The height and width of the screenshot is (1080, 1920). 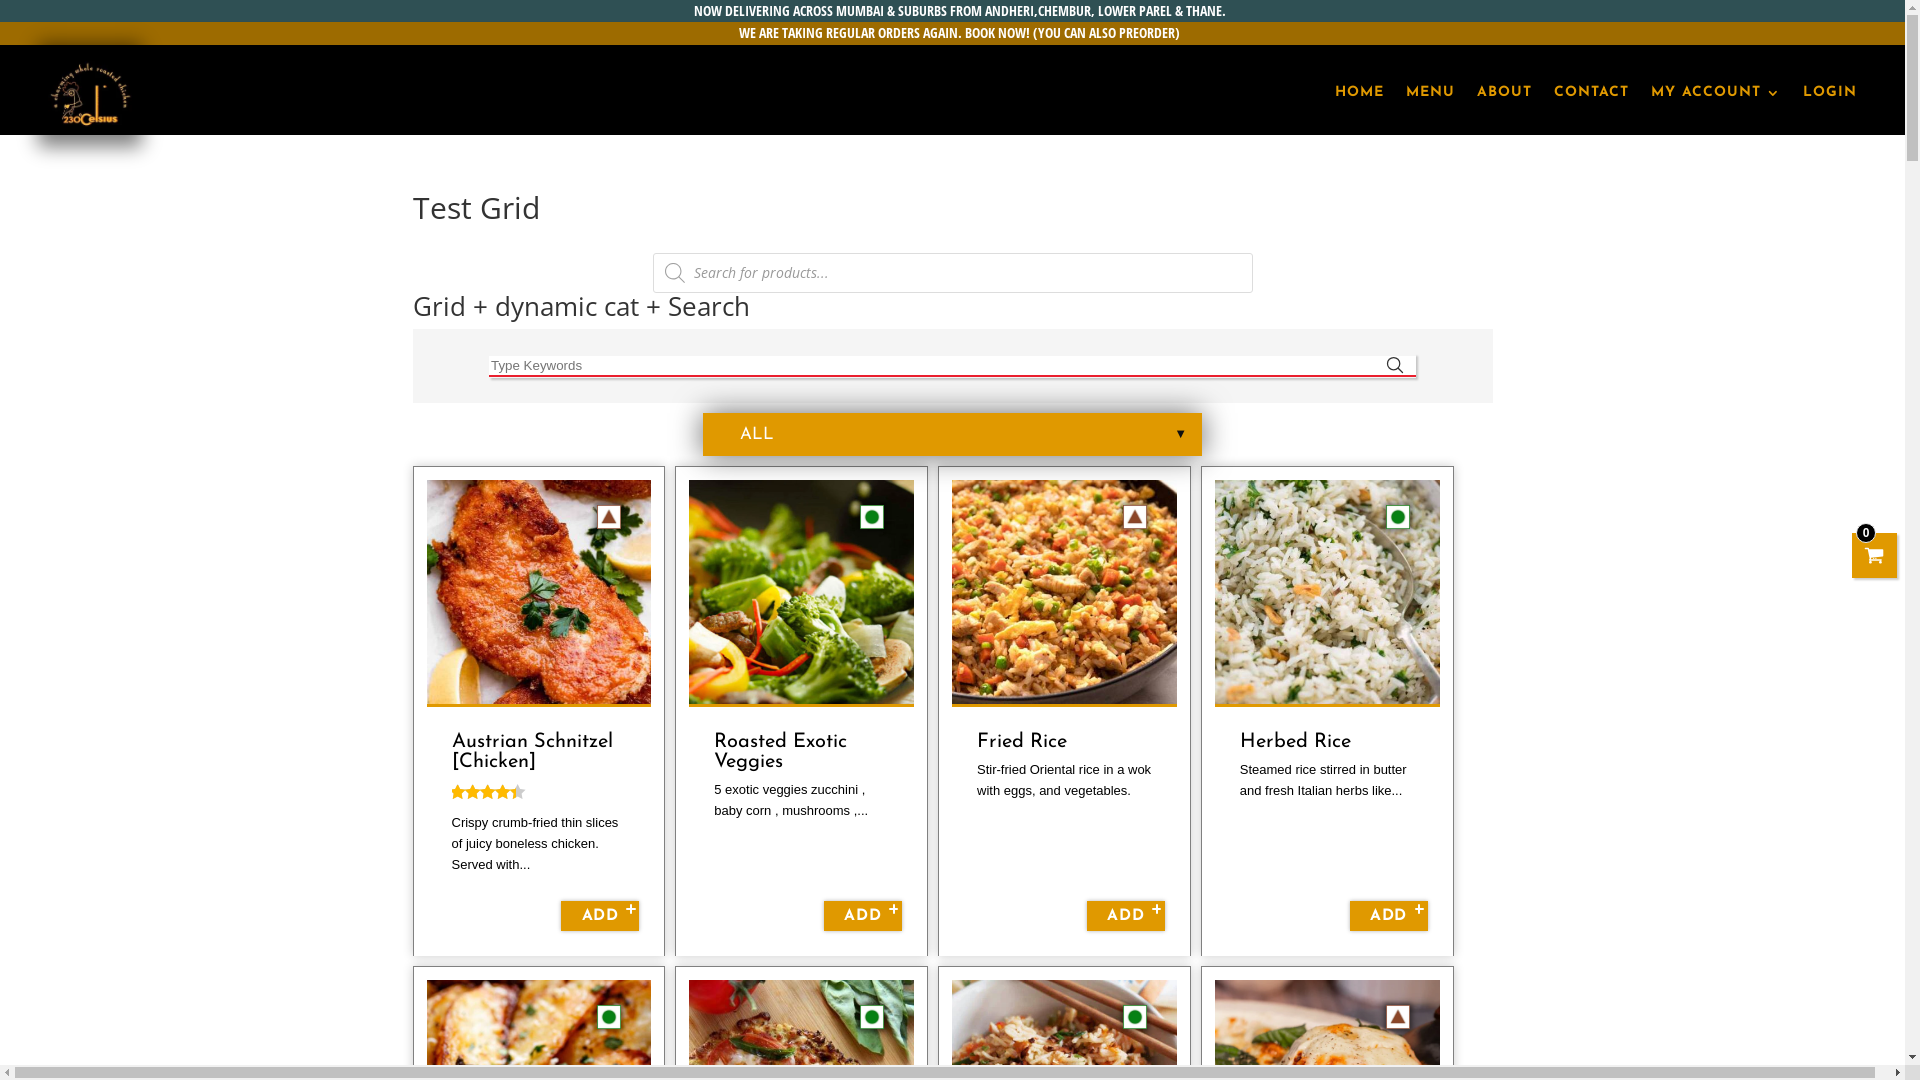 What do you see at coordinates (1126, 916) in the screenshot?
I see `ADD` at bounding box center [1126, 916].